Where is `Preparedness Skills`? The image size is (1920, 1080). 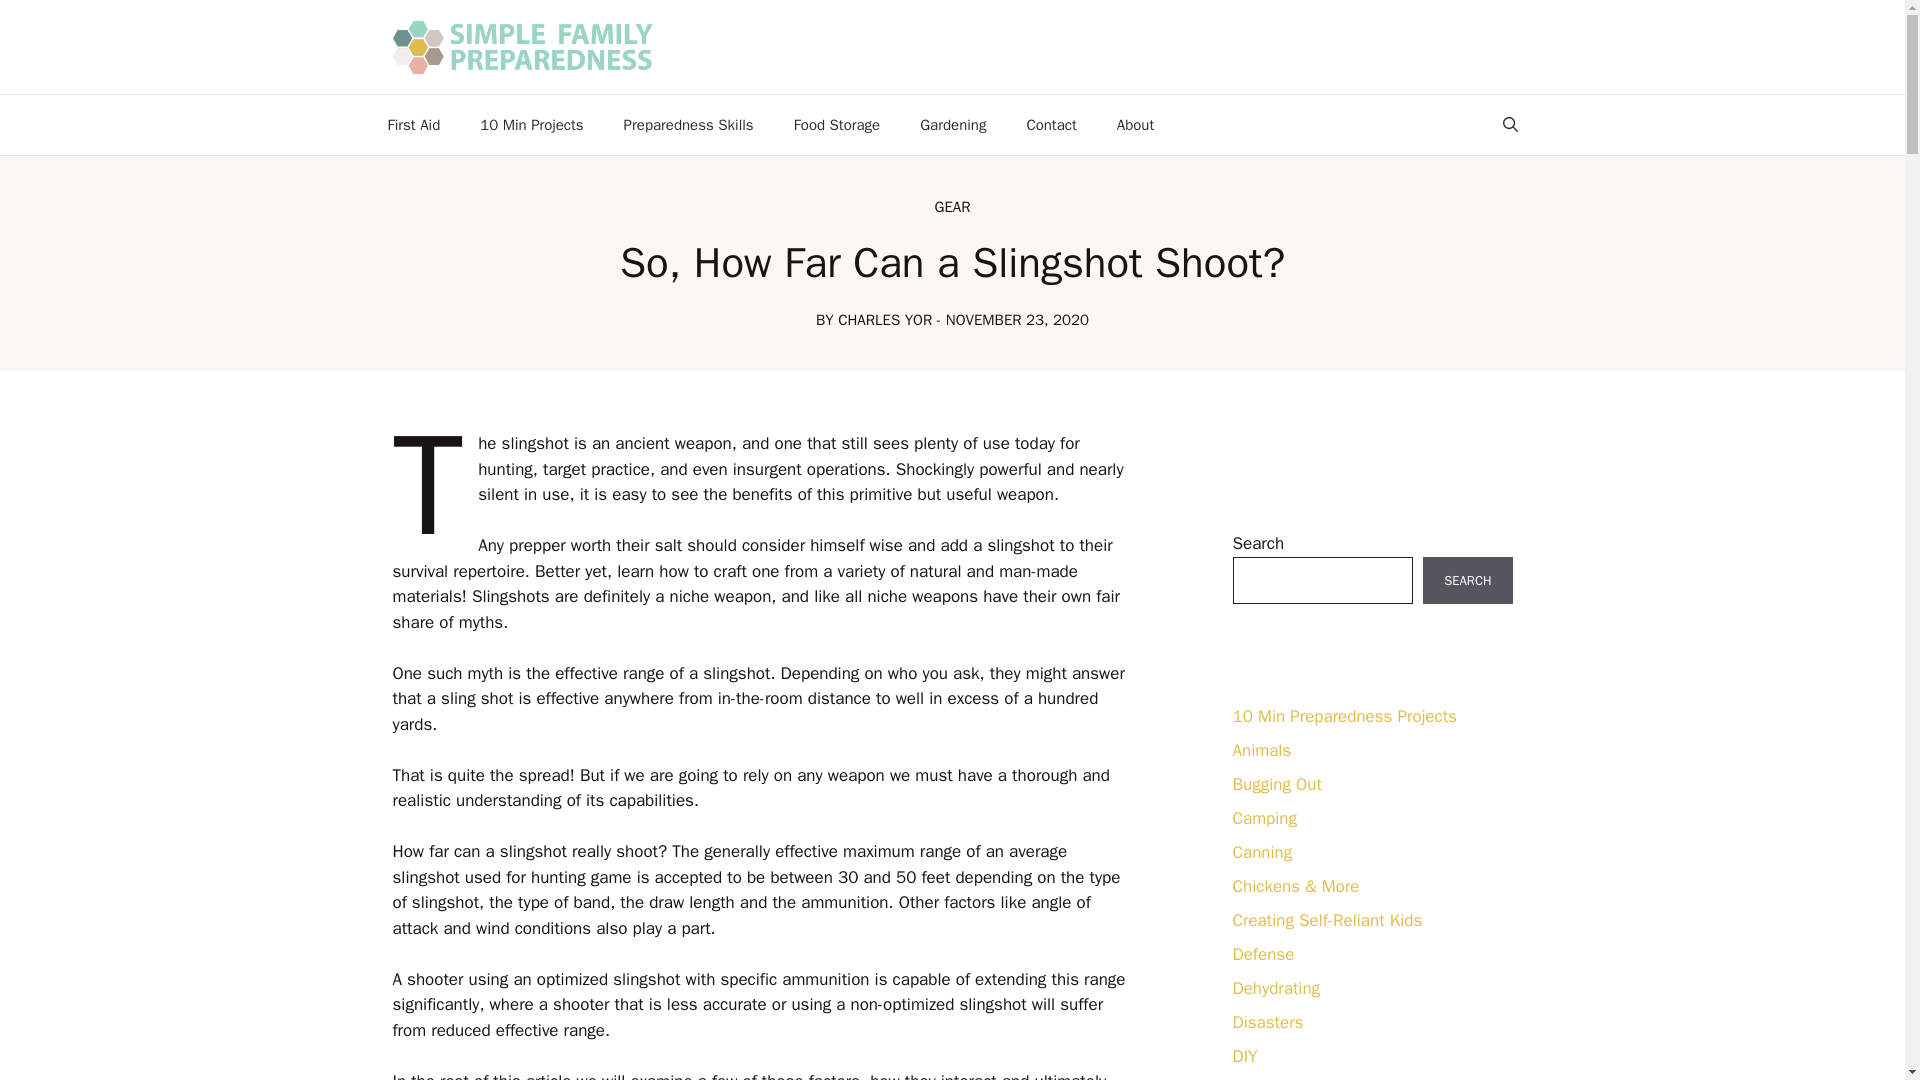
Preparedness Skills is located at coordinates (688, 125).